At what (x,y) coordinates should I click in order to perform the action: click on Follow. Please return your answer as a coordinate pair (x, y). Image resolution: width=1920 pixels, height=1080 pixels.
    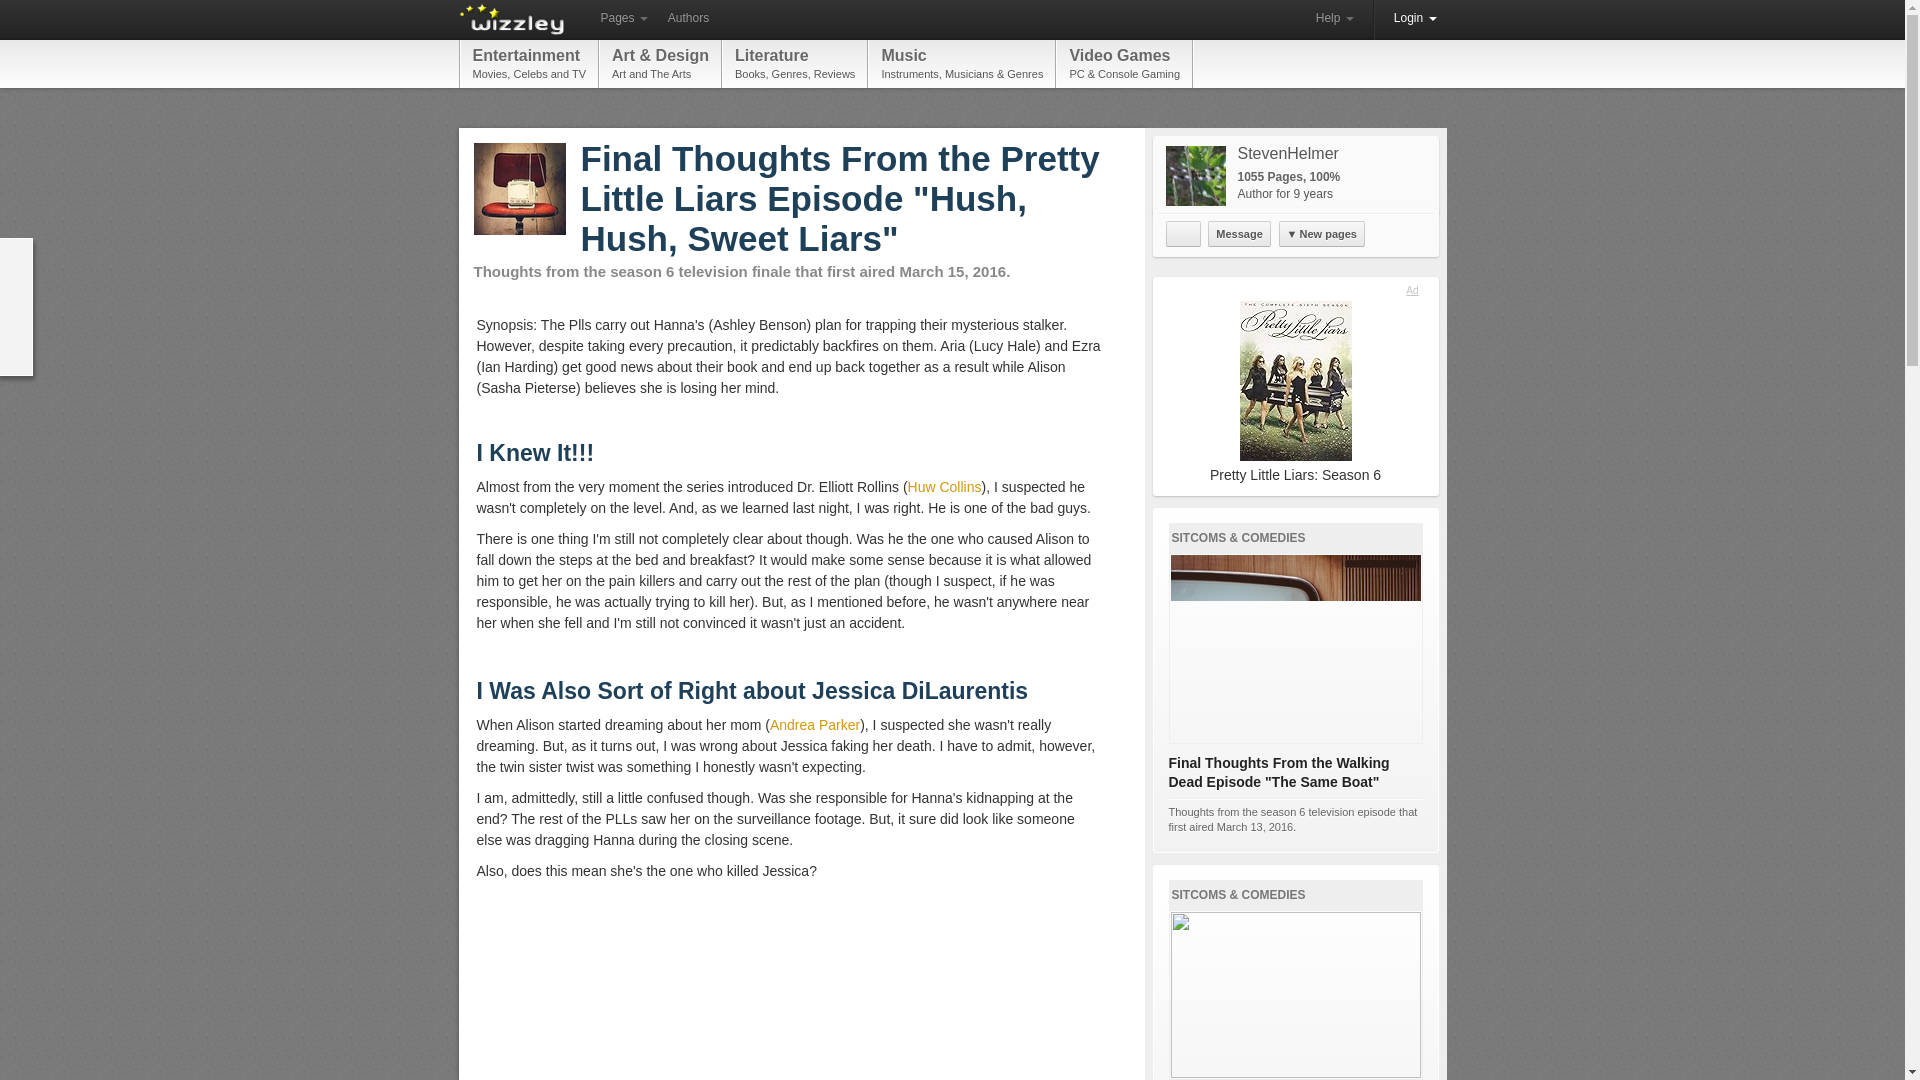
    Looking at the image, I should click on (688, 19).